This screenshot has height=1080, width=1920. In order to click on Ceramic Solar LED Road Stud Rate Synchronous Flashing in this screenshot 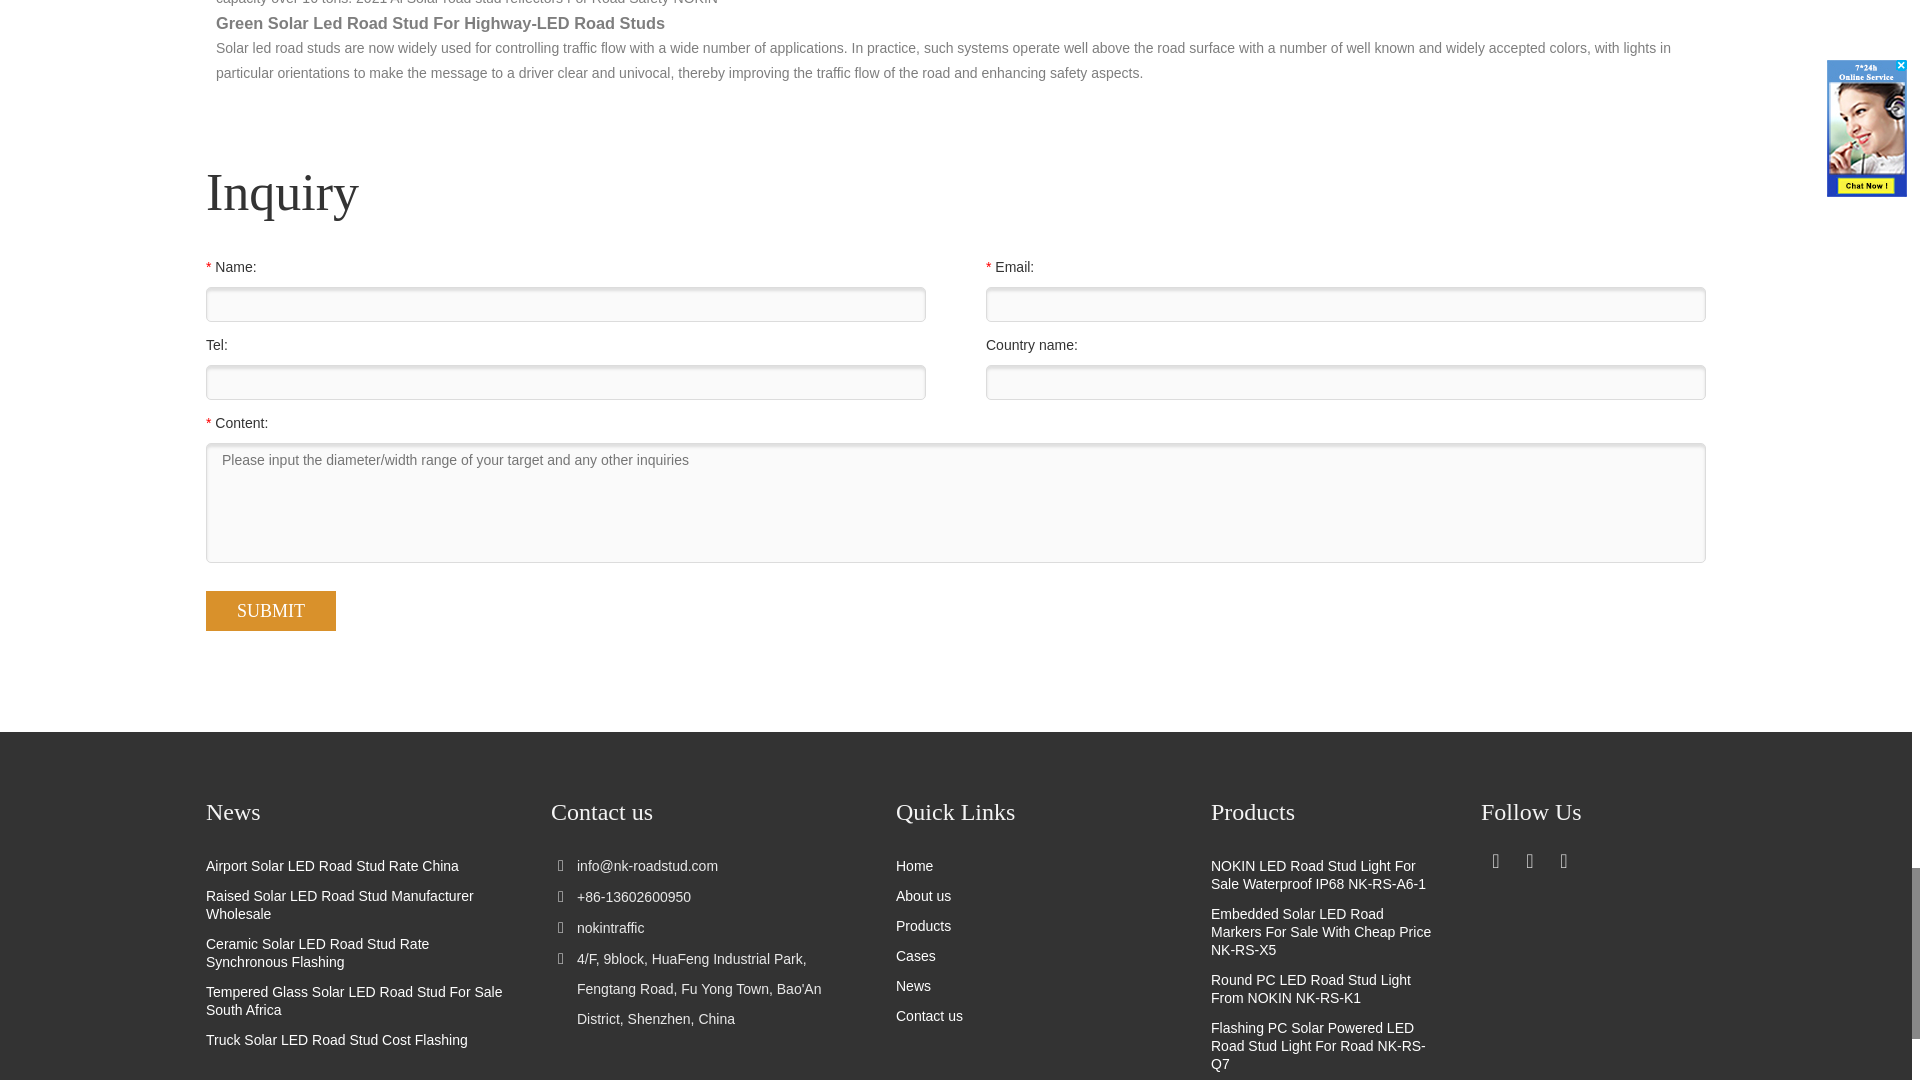, I will do `click(356, 952)`.